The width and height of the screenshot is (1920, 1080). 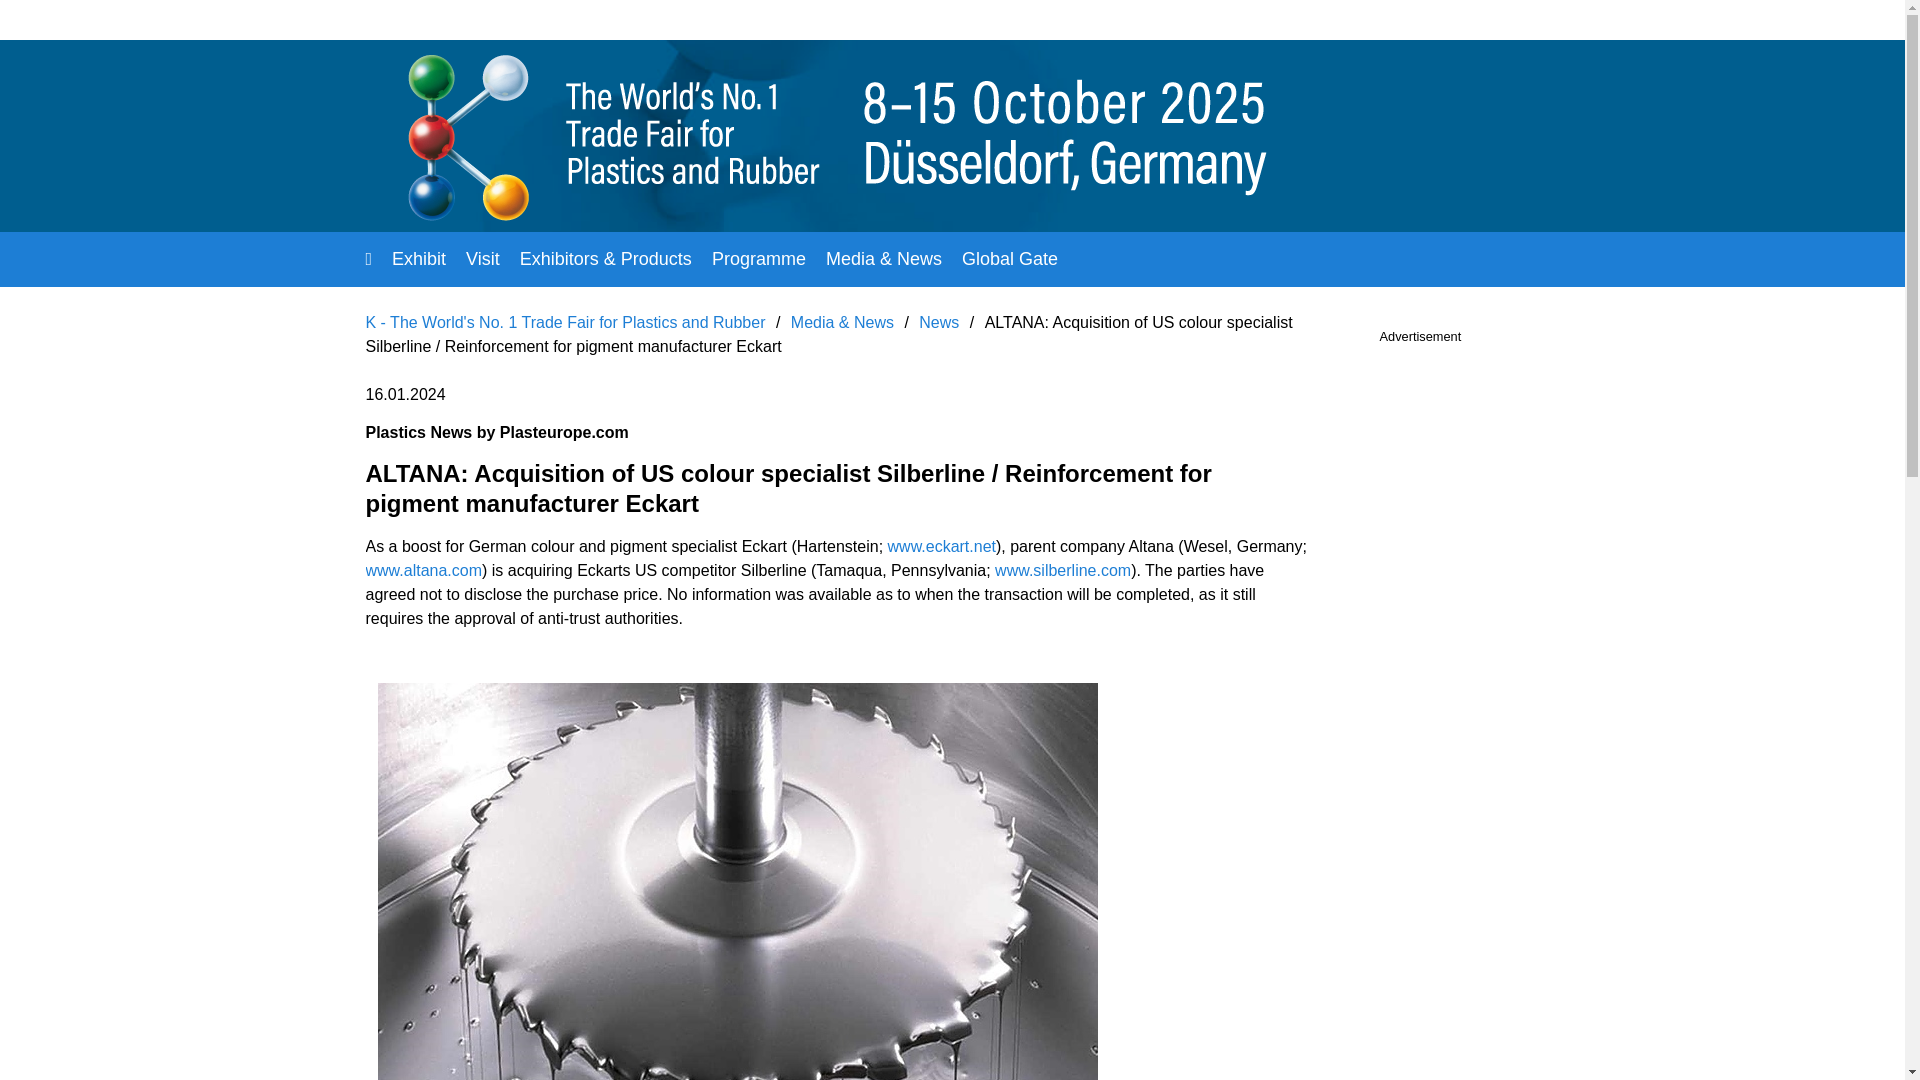 I want to click on Exhibit, so click(x=418, y=258).